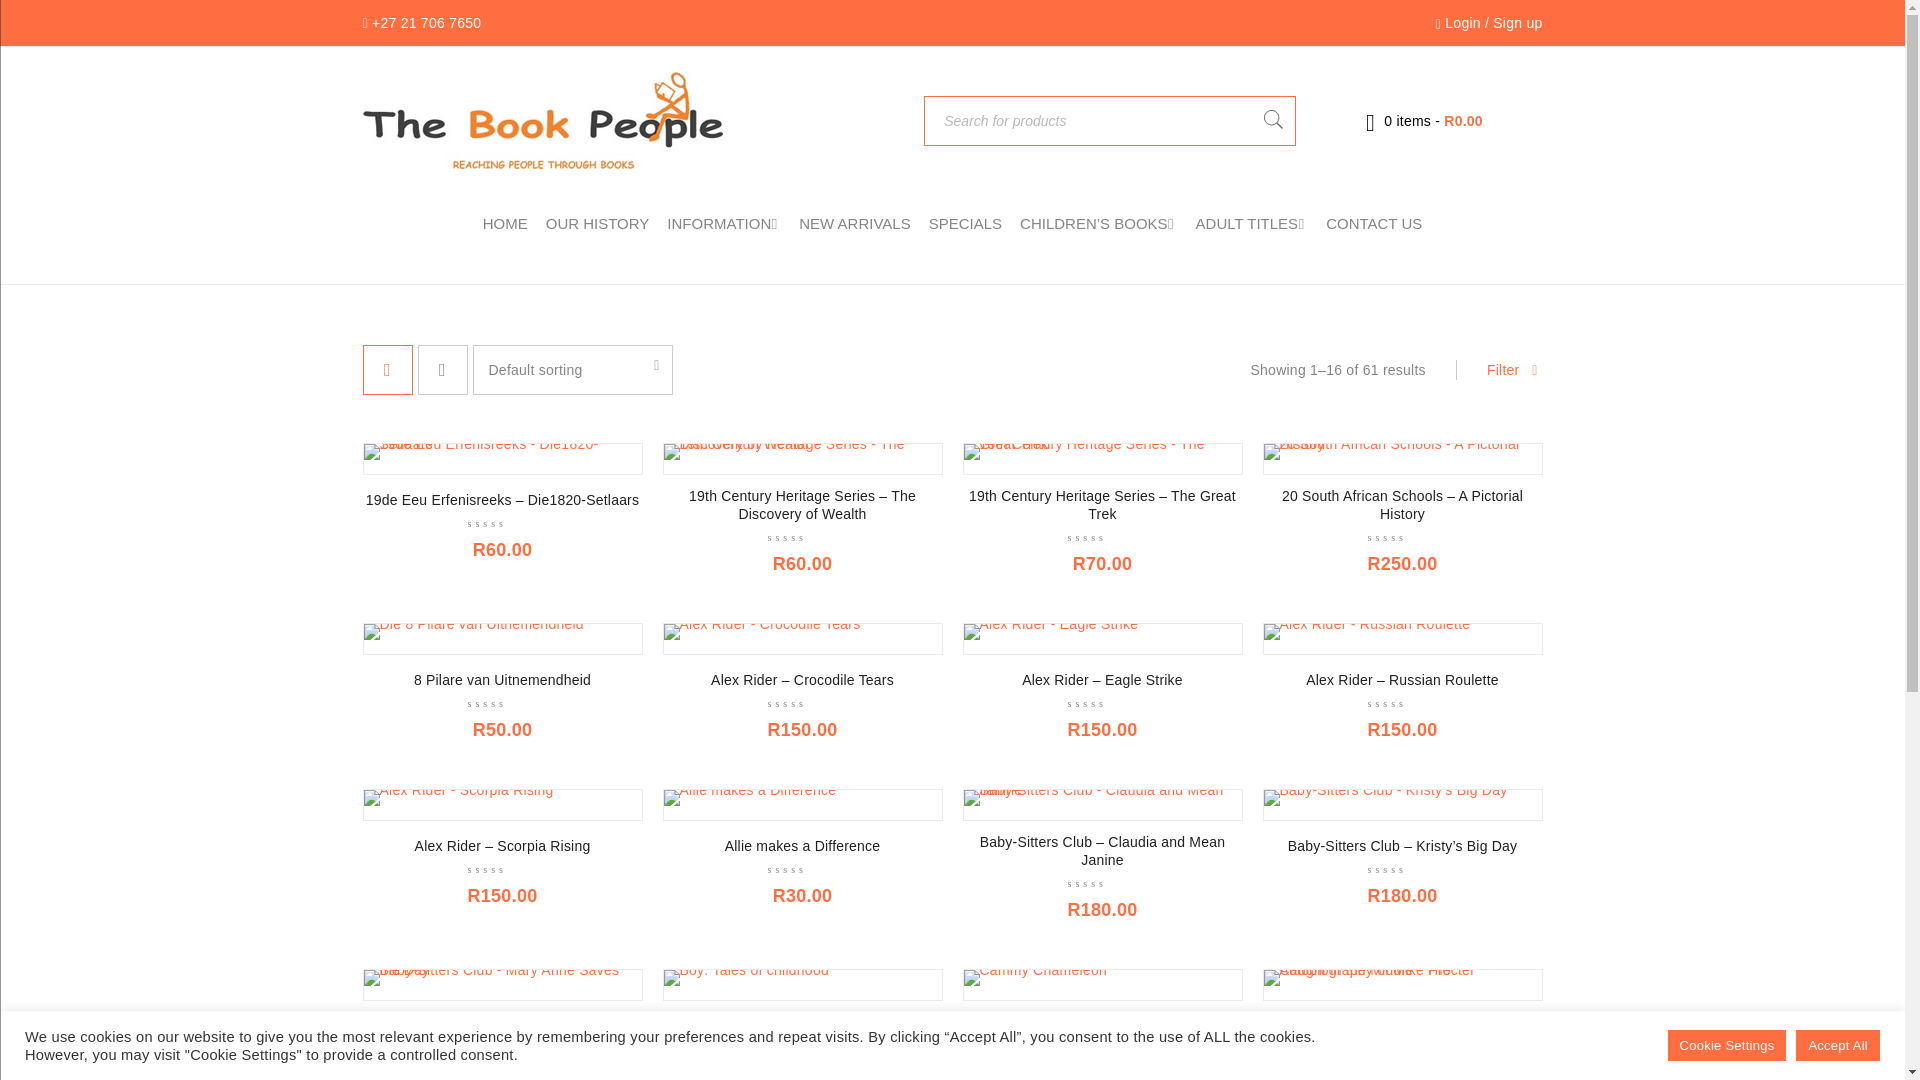  What do you see at coordinates (1424, 120) in the screenshot?
I see `View your shopping bag` at bounding box center [1424, 120].